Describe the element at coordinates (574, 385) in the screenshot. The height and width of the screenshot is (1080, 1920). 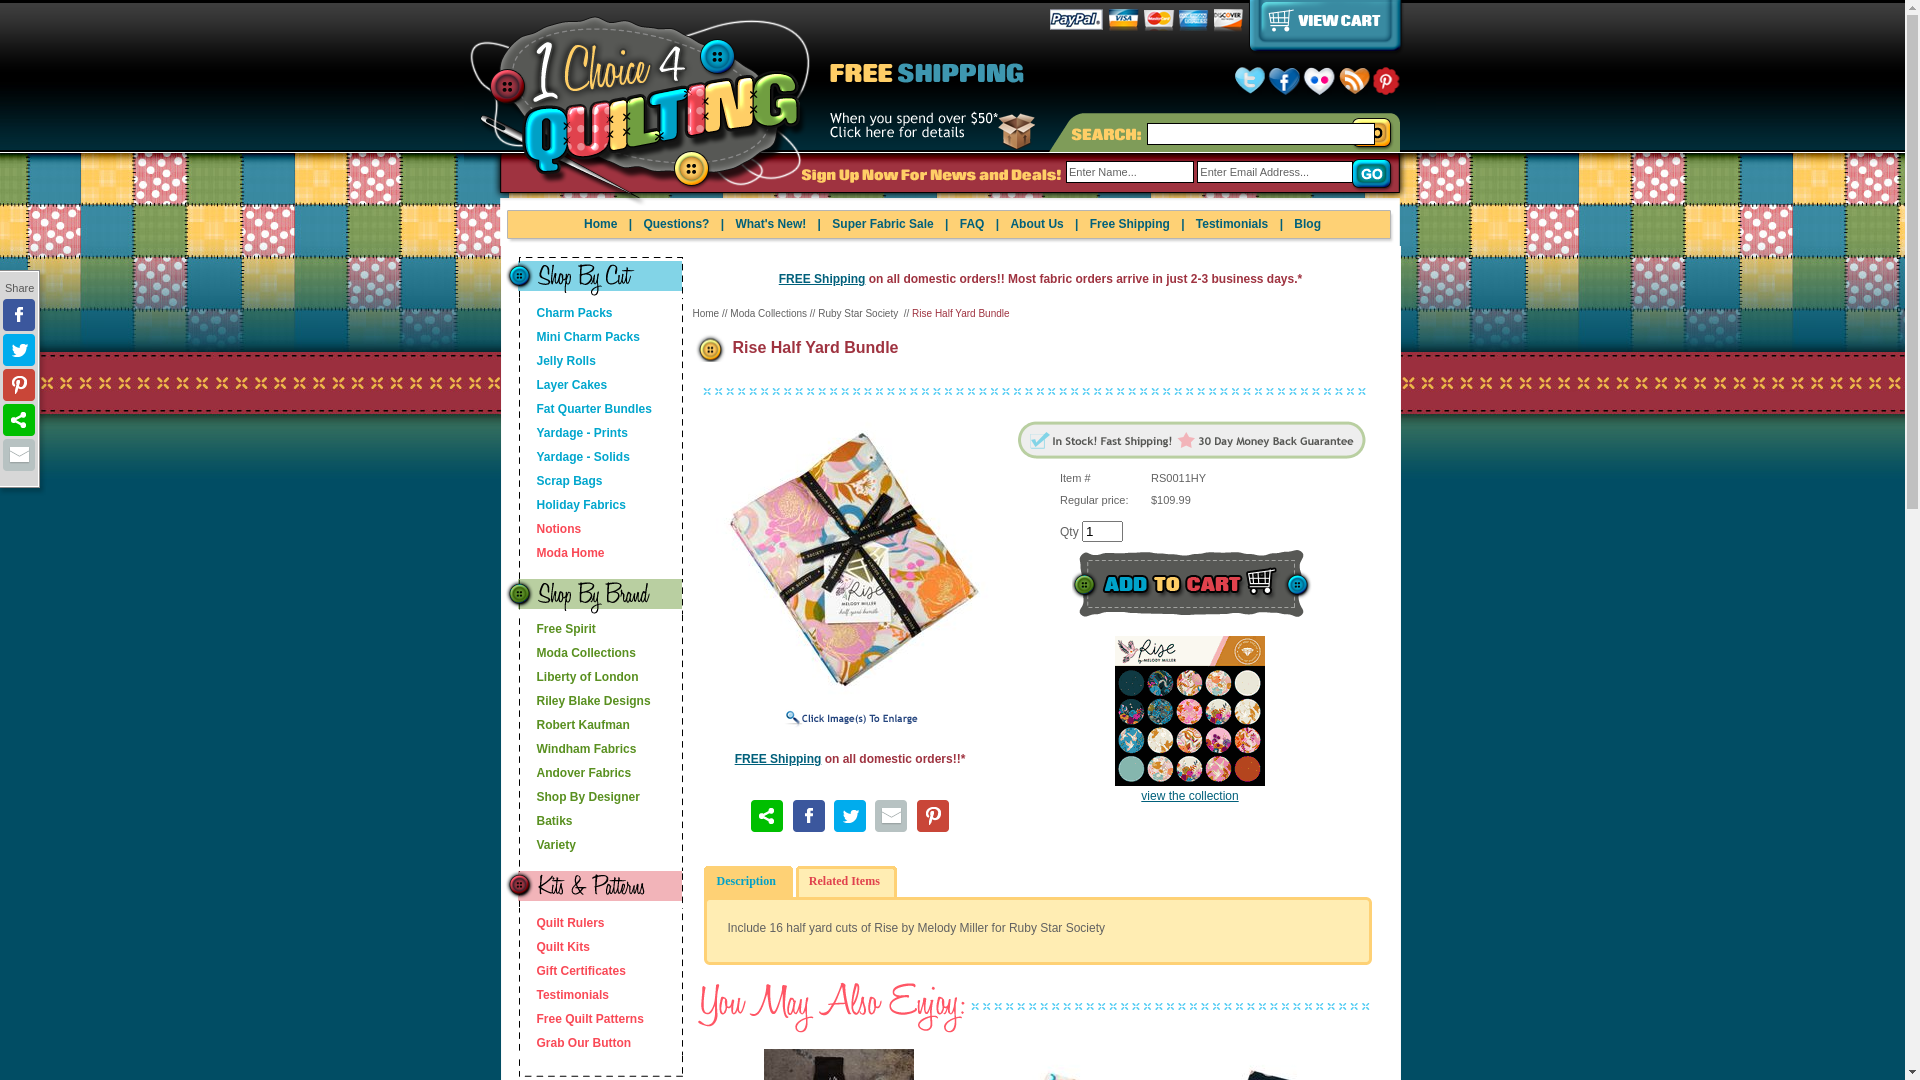
I see `Layer Cakes` at that location.